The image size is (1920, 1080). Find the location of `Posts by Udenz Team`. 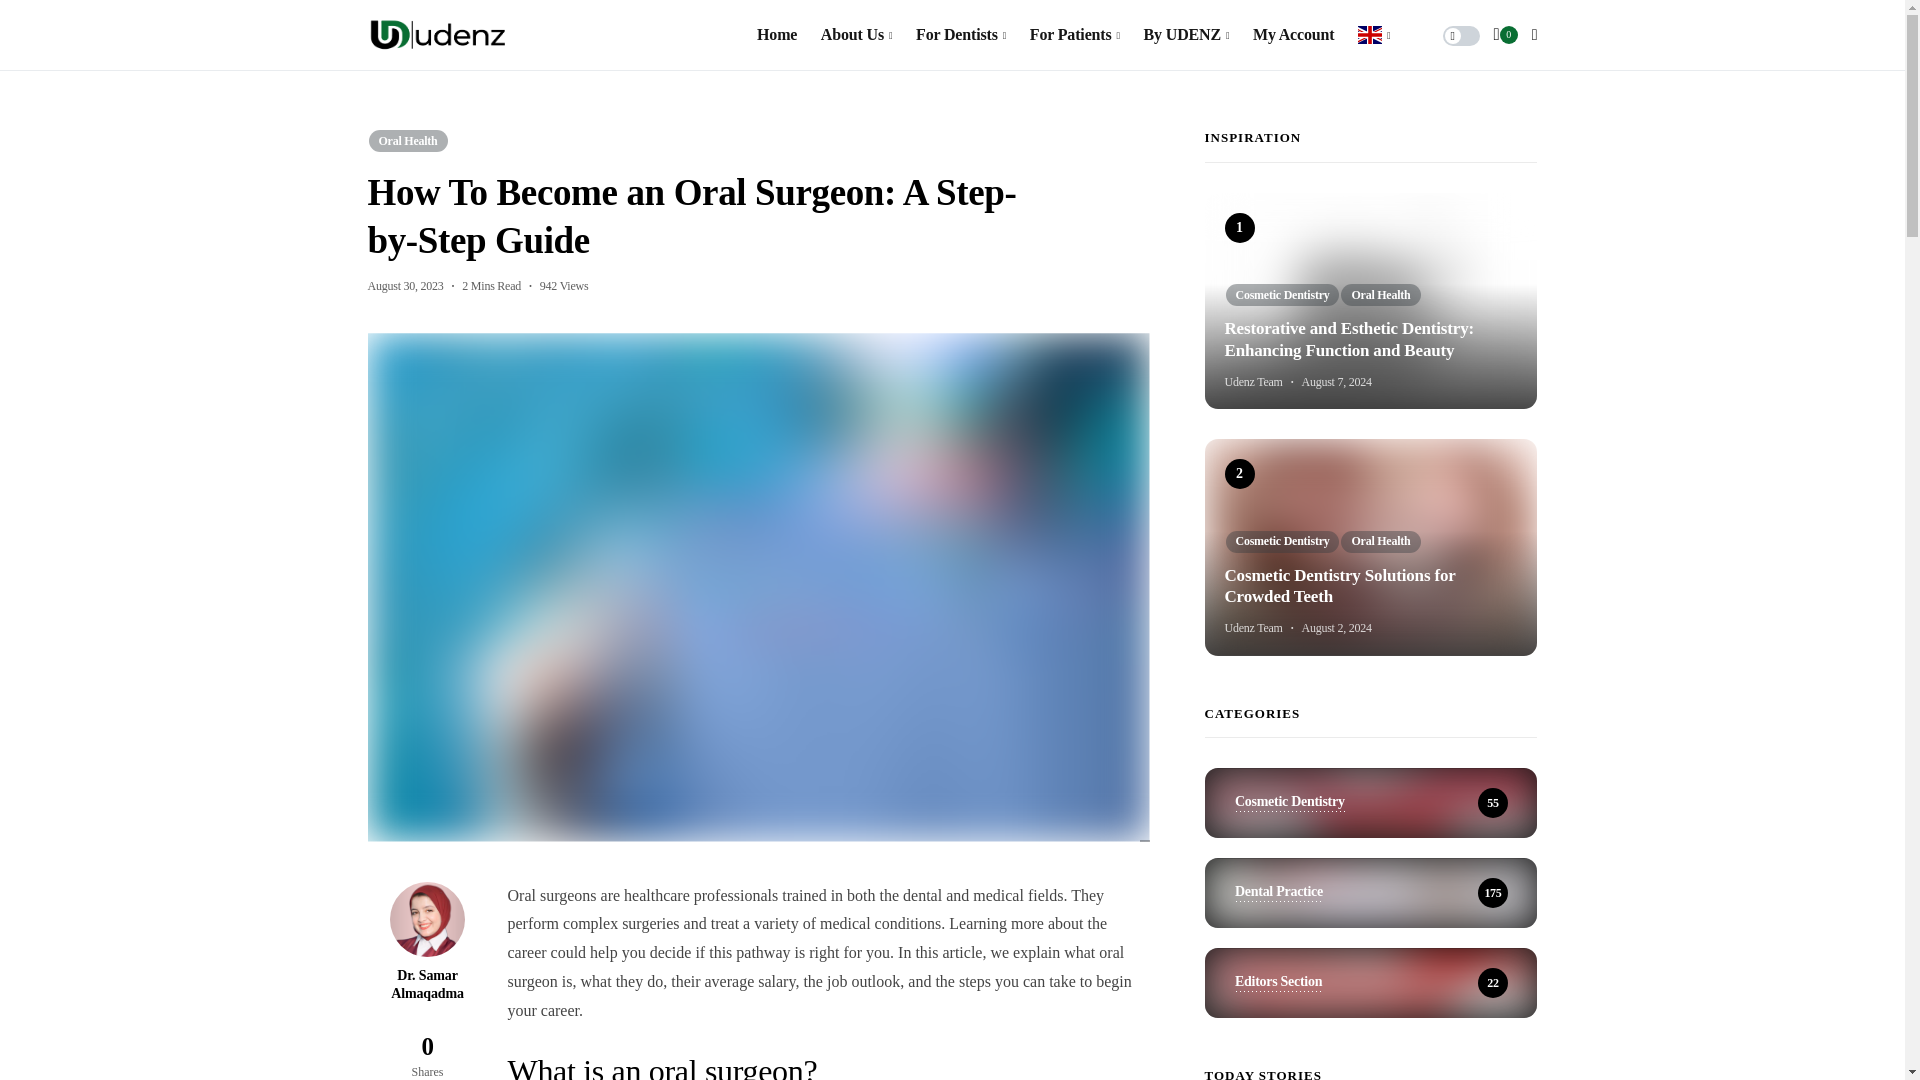

Posts by Udenz Team is located at coordinates (1253, 381).